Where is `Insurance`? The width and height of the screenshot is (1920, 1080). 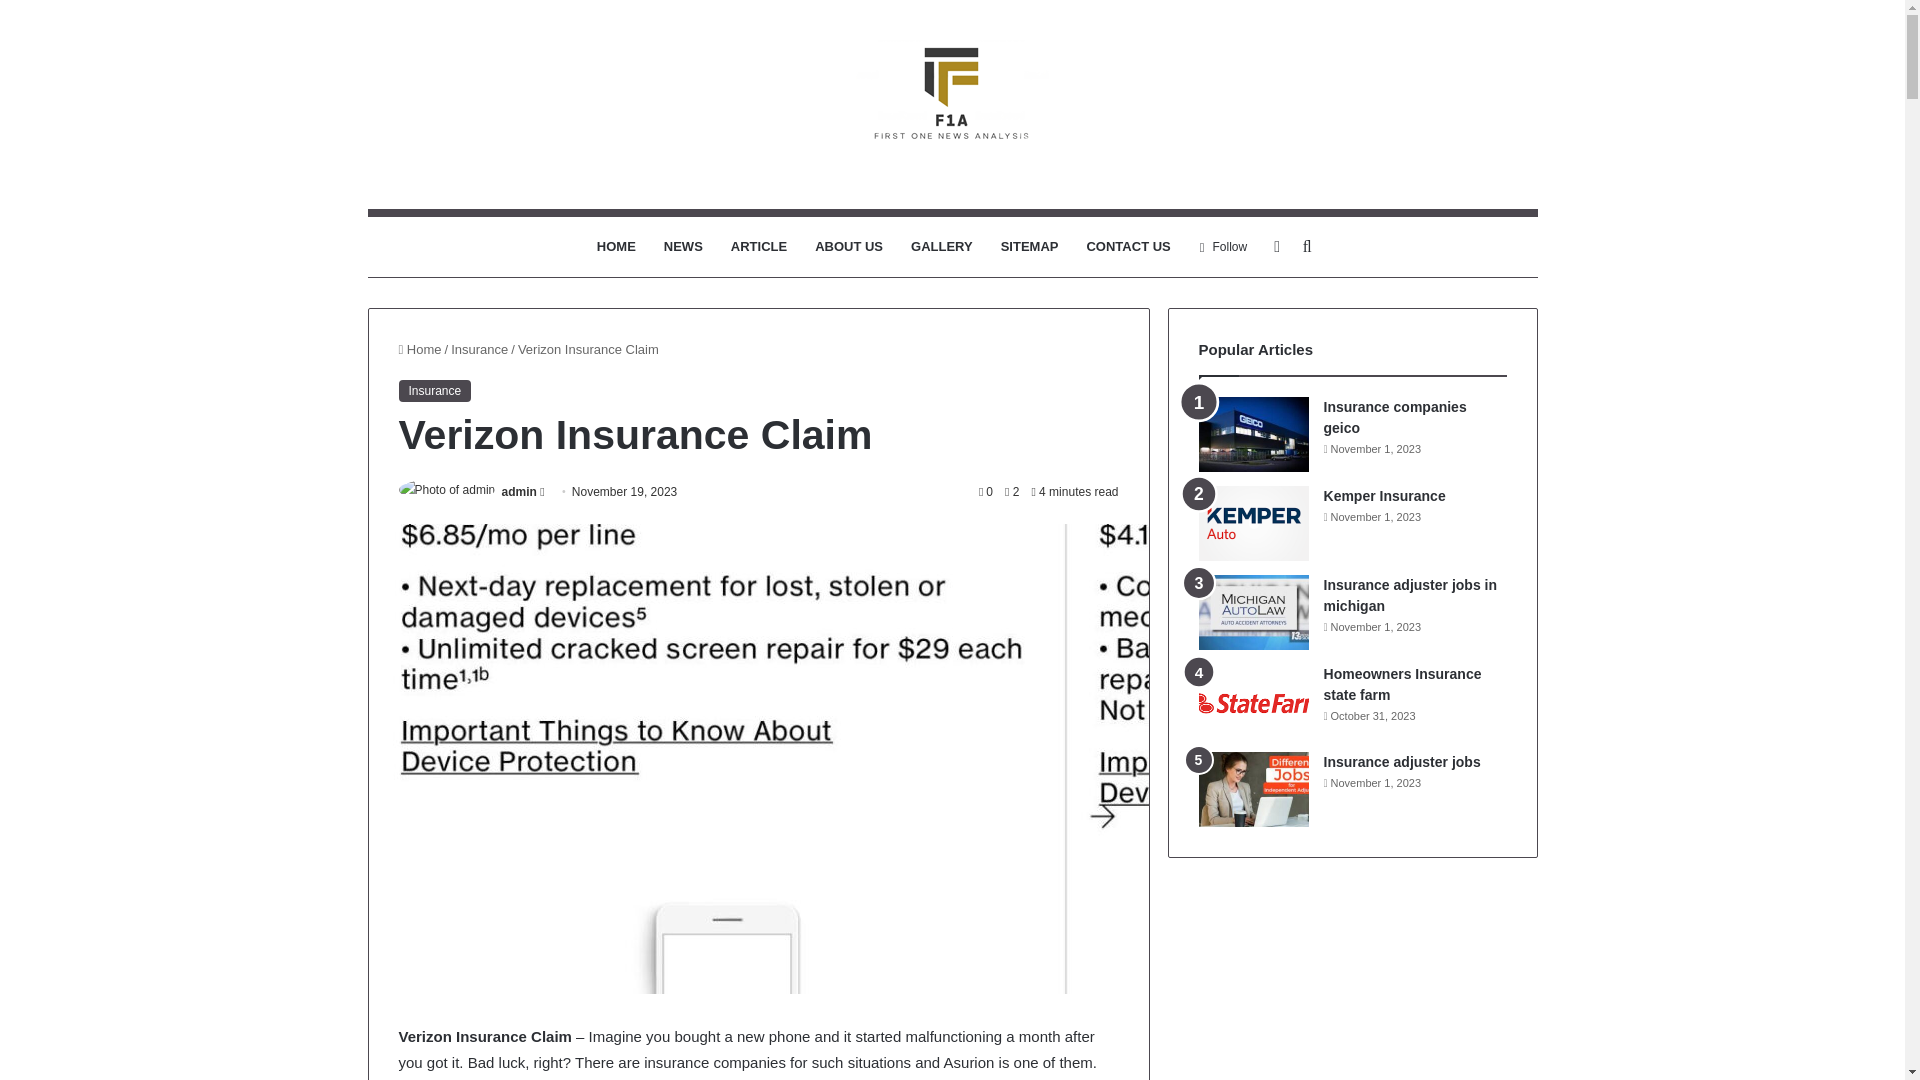 Insurance is located at coordinates (434, 390).